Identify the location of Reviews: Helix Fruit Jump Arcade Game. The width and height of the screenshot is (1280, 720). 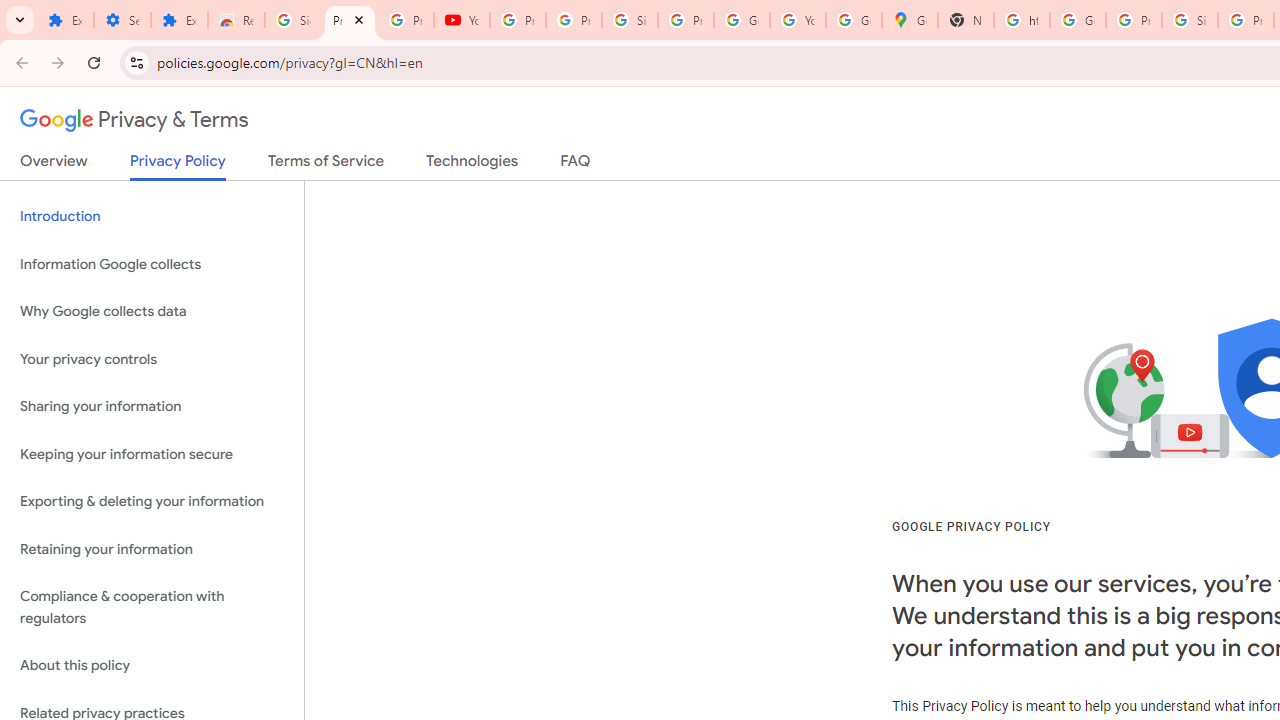
(236, 20).